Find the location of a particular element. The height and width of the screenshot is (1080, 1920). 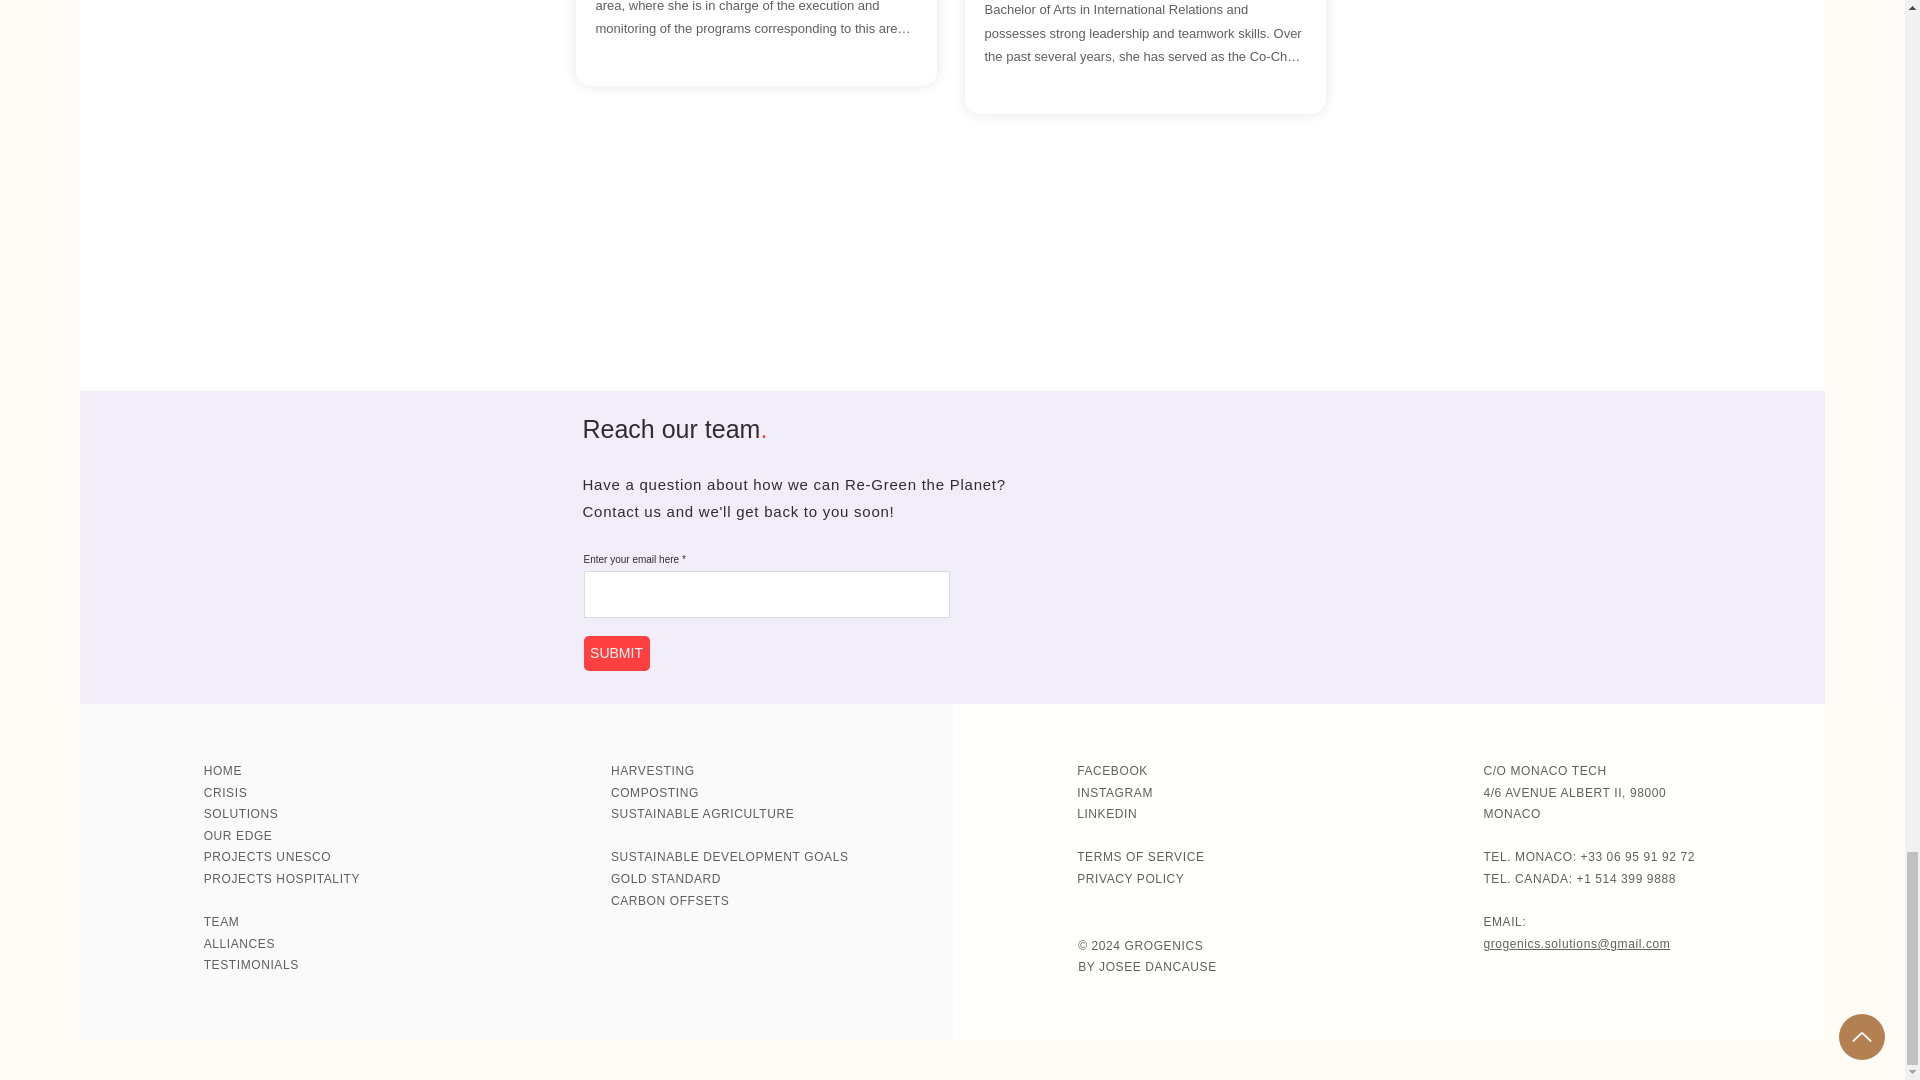

HARVESTING is located at coordinates (652, 770).